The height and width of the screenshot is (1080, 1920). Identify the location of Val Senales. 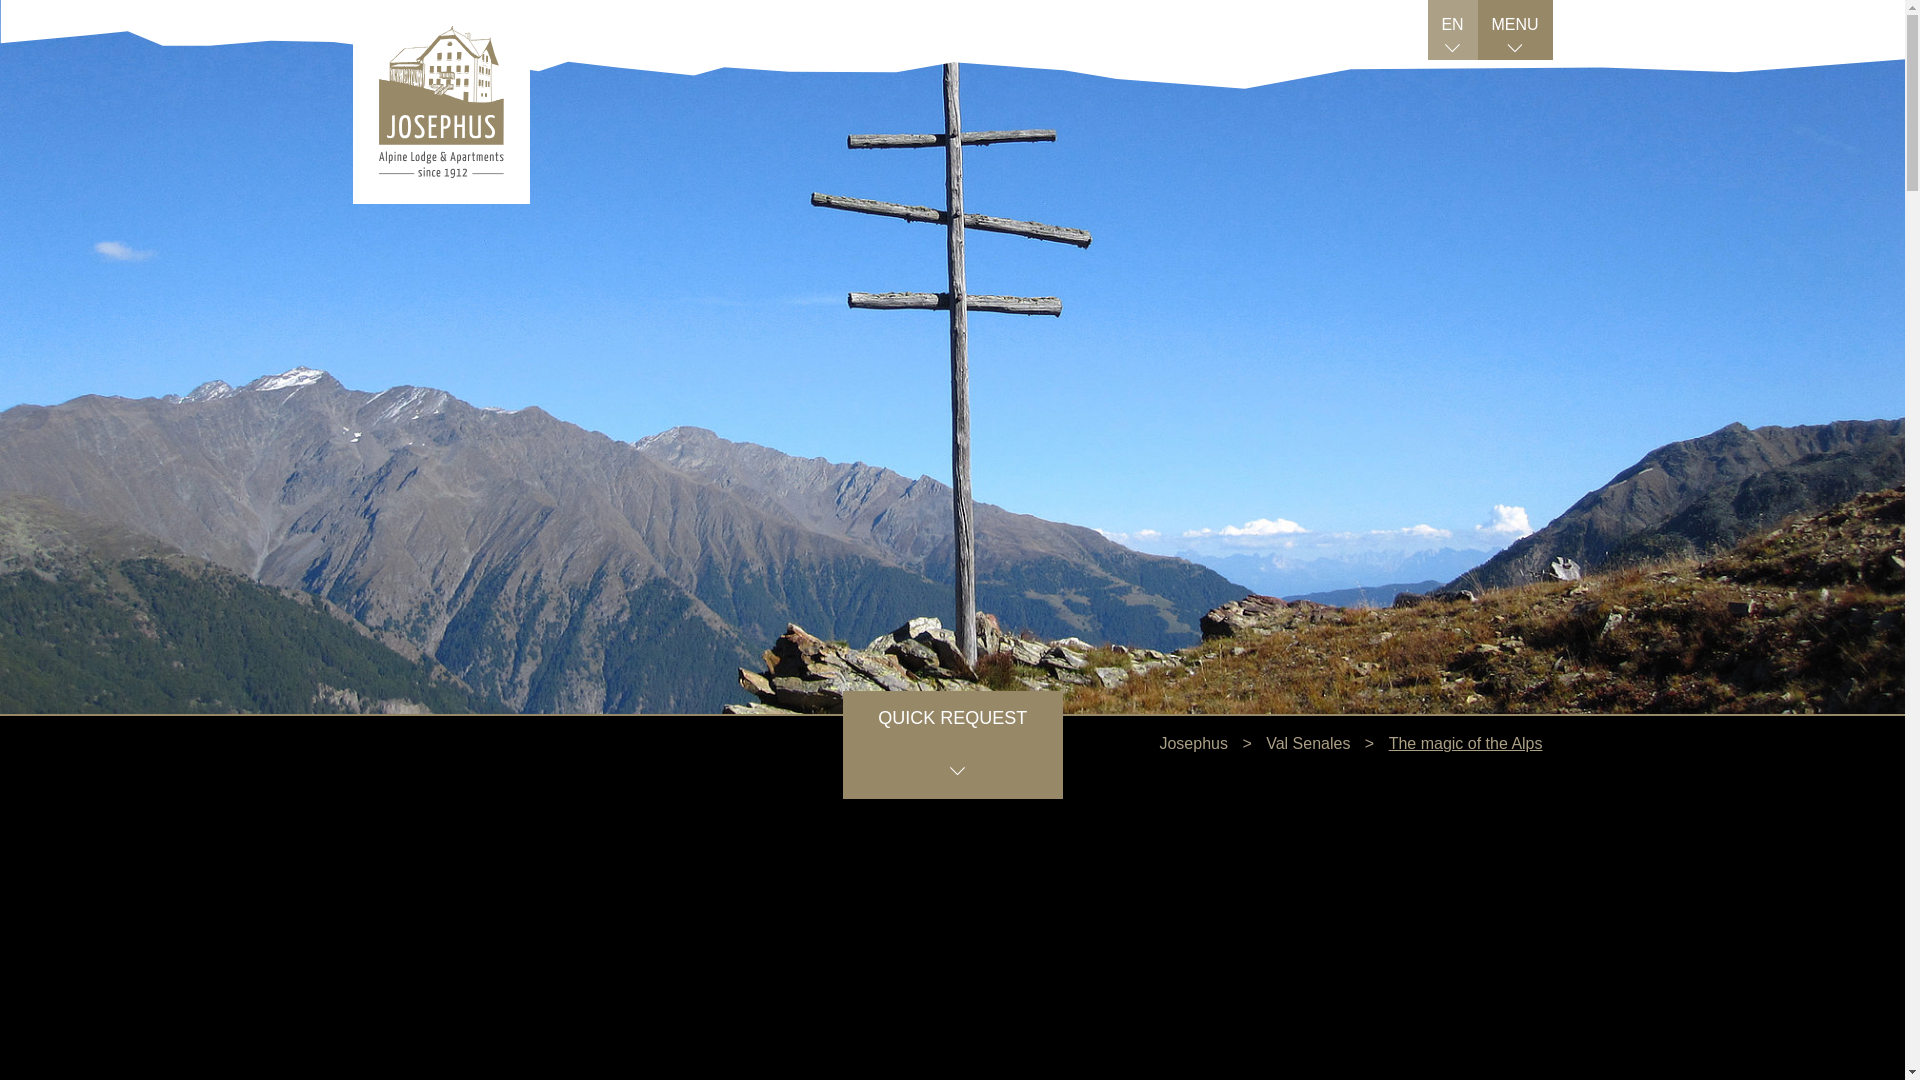
(1307, 743).